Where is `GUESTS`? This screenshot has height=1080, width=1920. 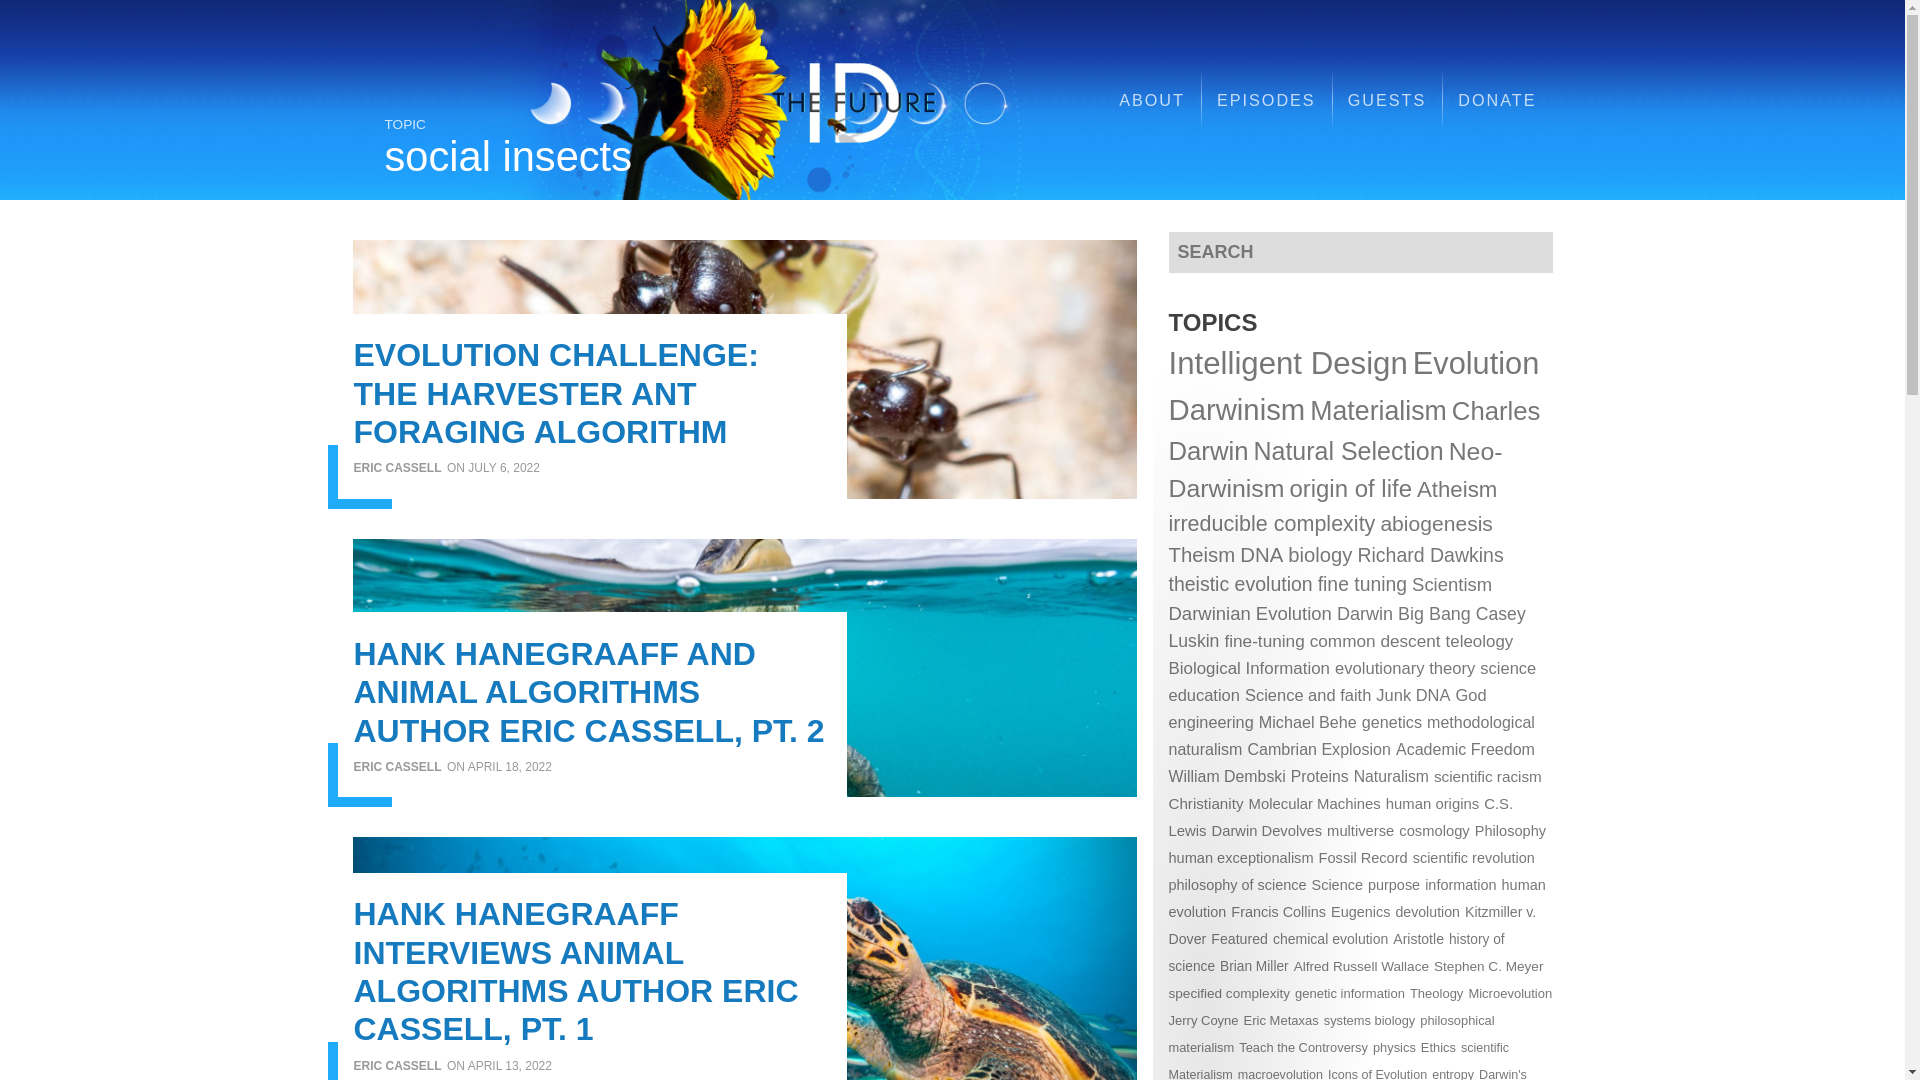 GUESTS is located at coordinates (1388, 100).